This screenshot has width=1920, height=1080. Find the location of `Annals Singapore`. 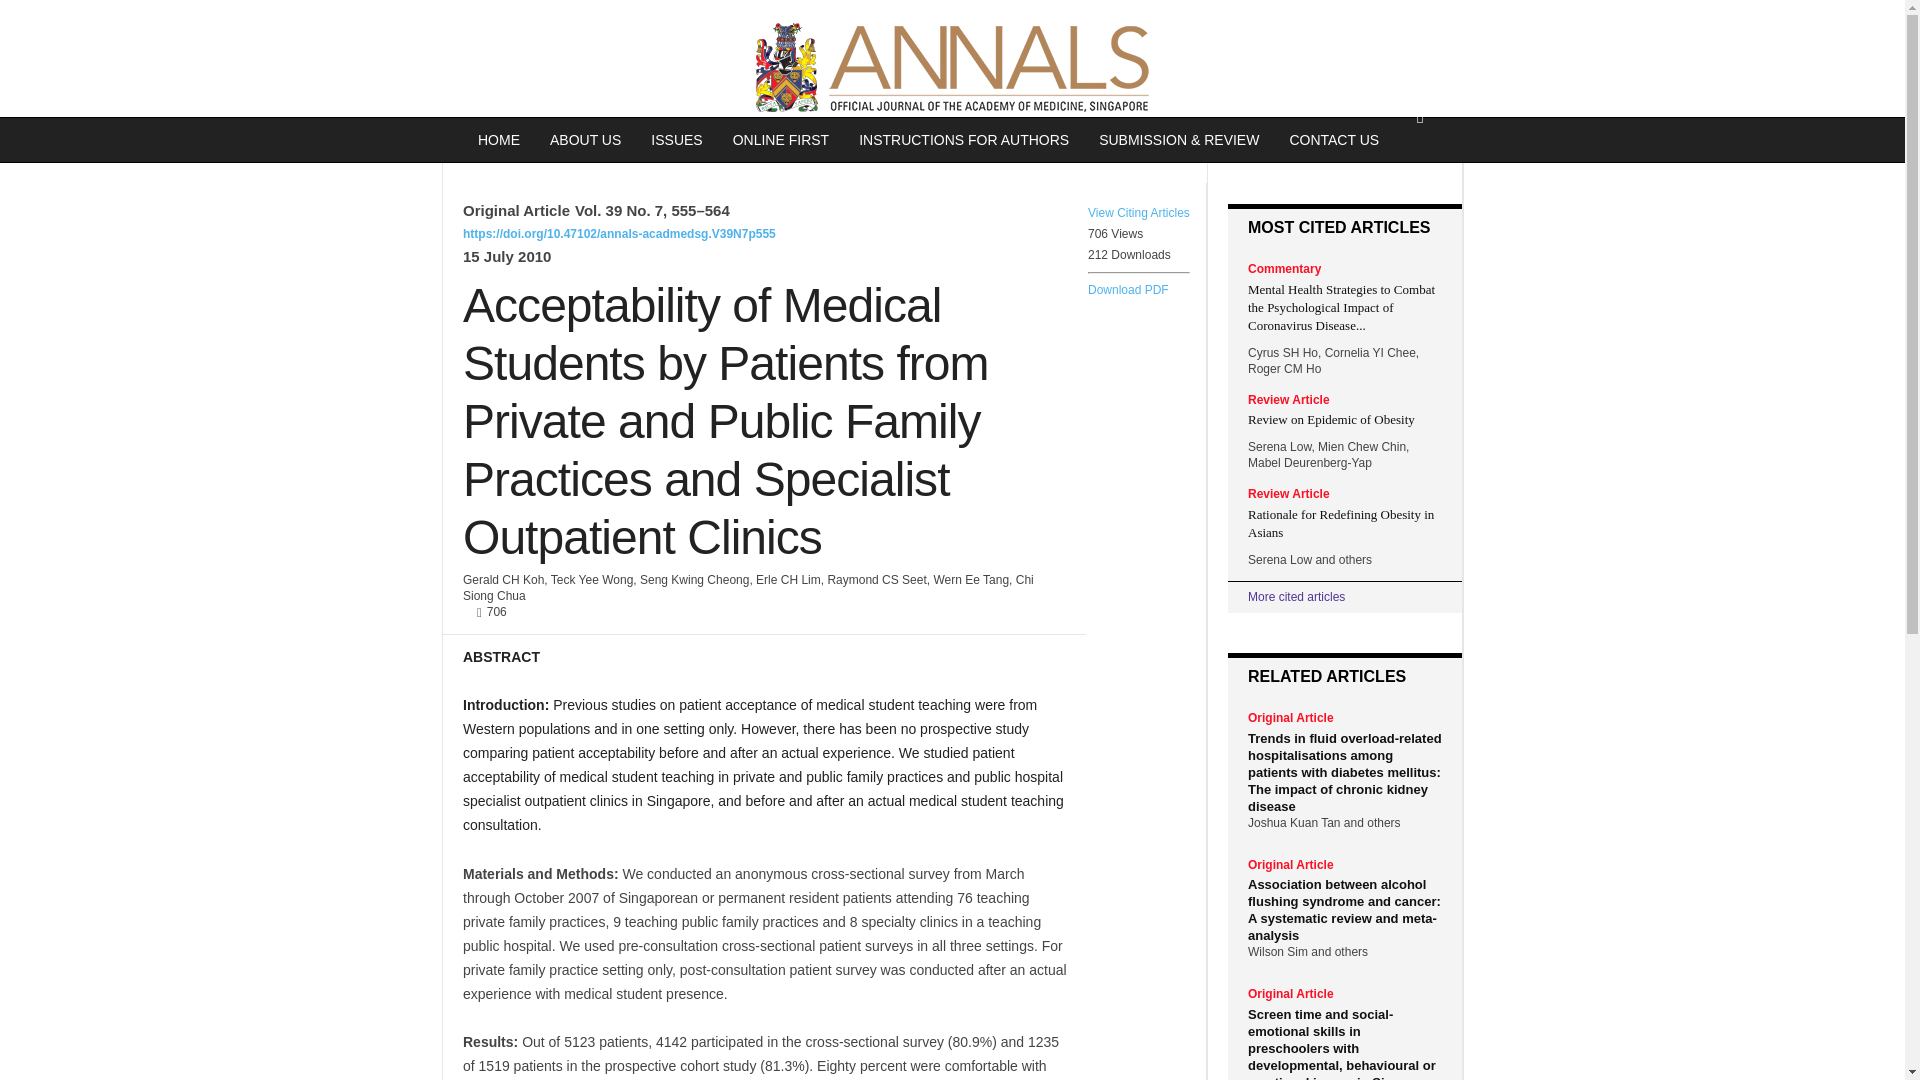

Annals Singapore is located at coordinates (952, 68).